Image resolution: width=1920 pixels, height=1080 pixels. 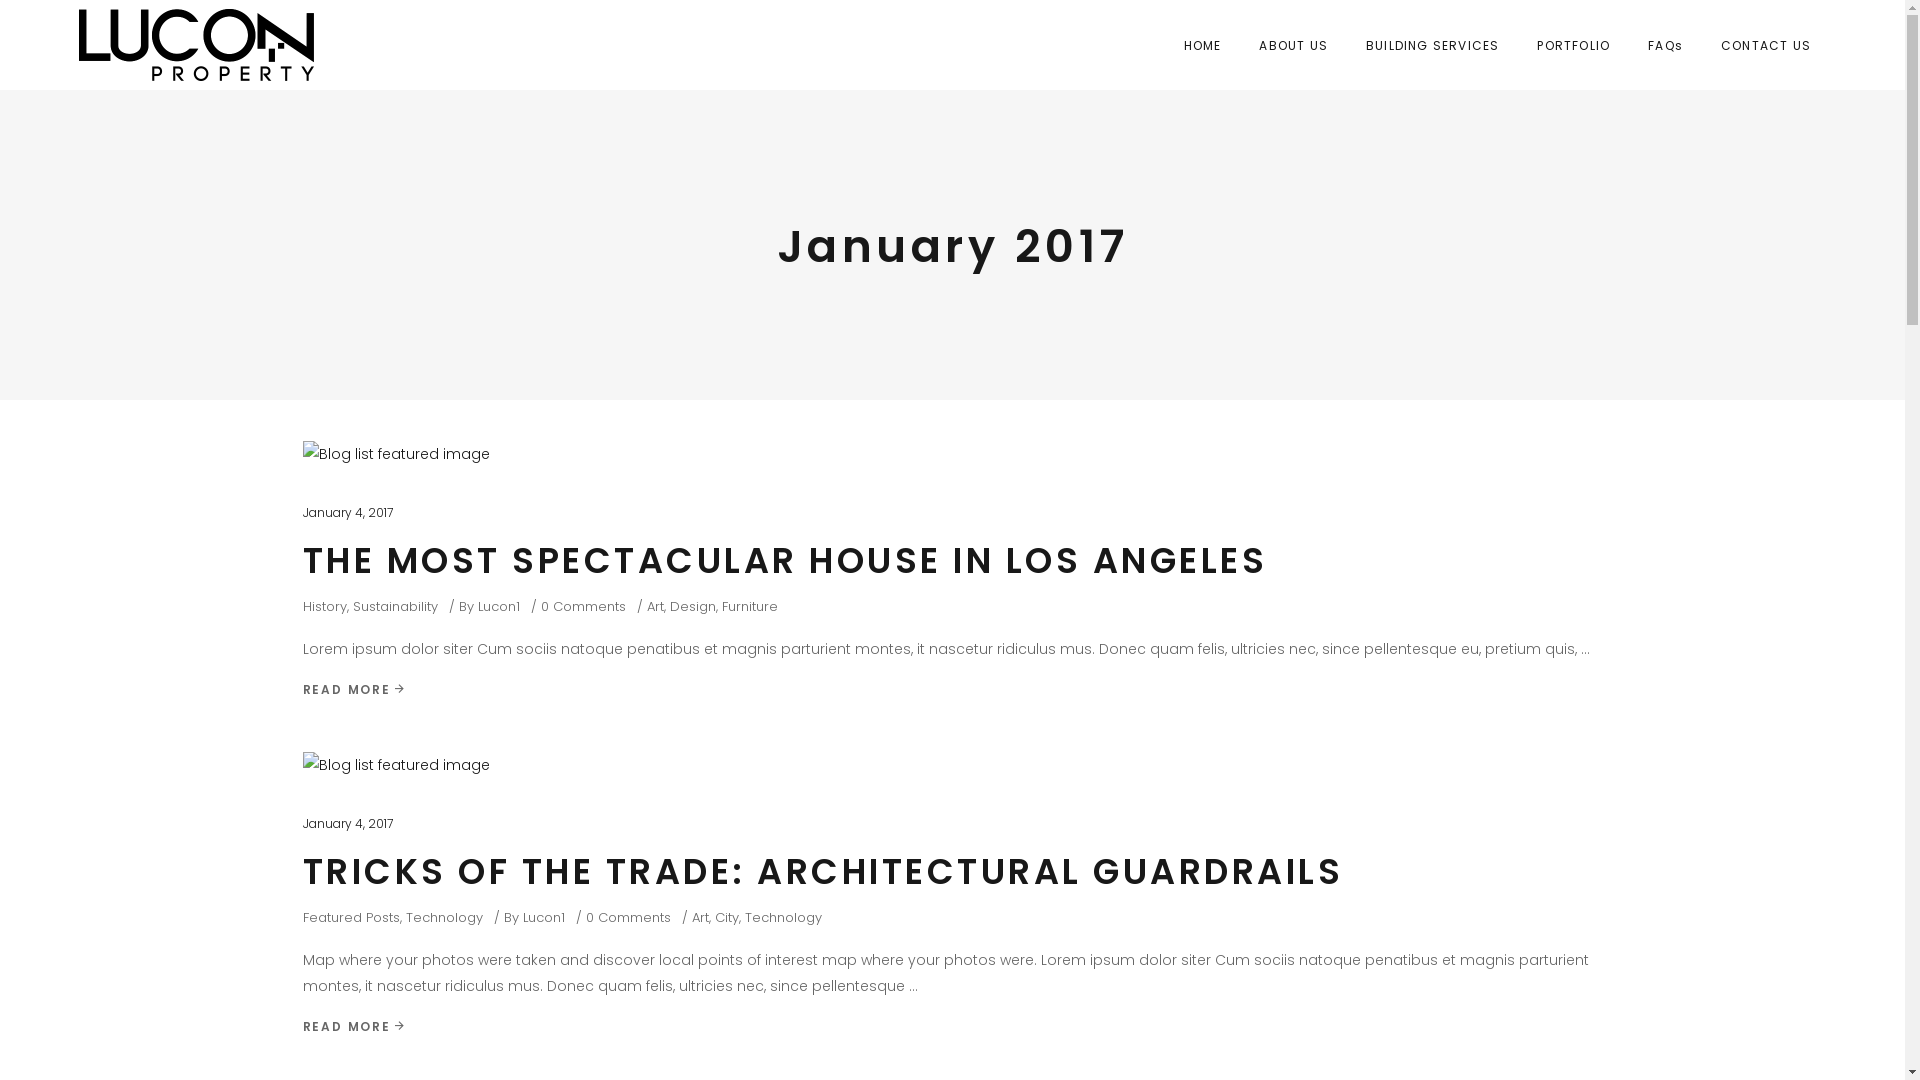 What do you see at coordinates (654, 606) in the screenshot?
I see `Art` at bounding box center [654, 606].